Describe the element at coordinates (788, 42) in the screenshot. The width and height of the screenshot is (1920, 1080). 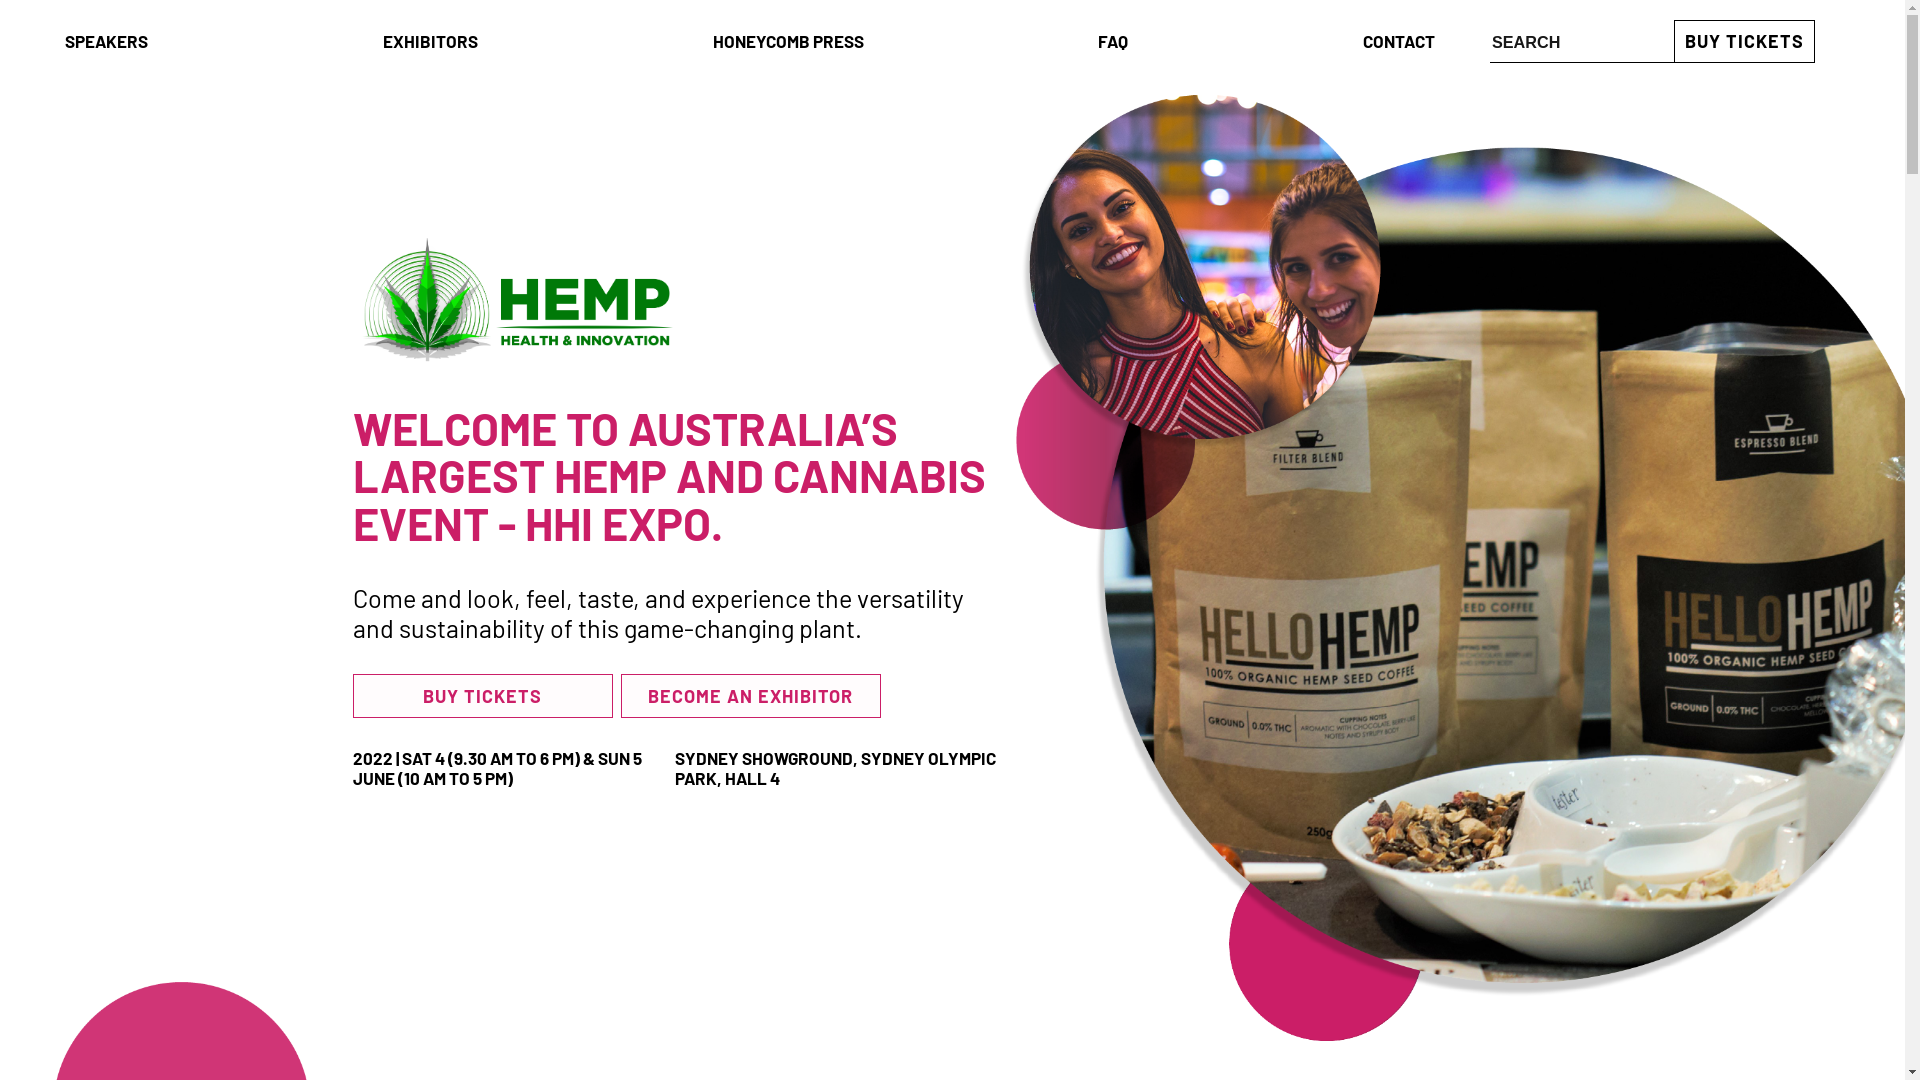
I see `HONEYCOMB PRESS` at that location.